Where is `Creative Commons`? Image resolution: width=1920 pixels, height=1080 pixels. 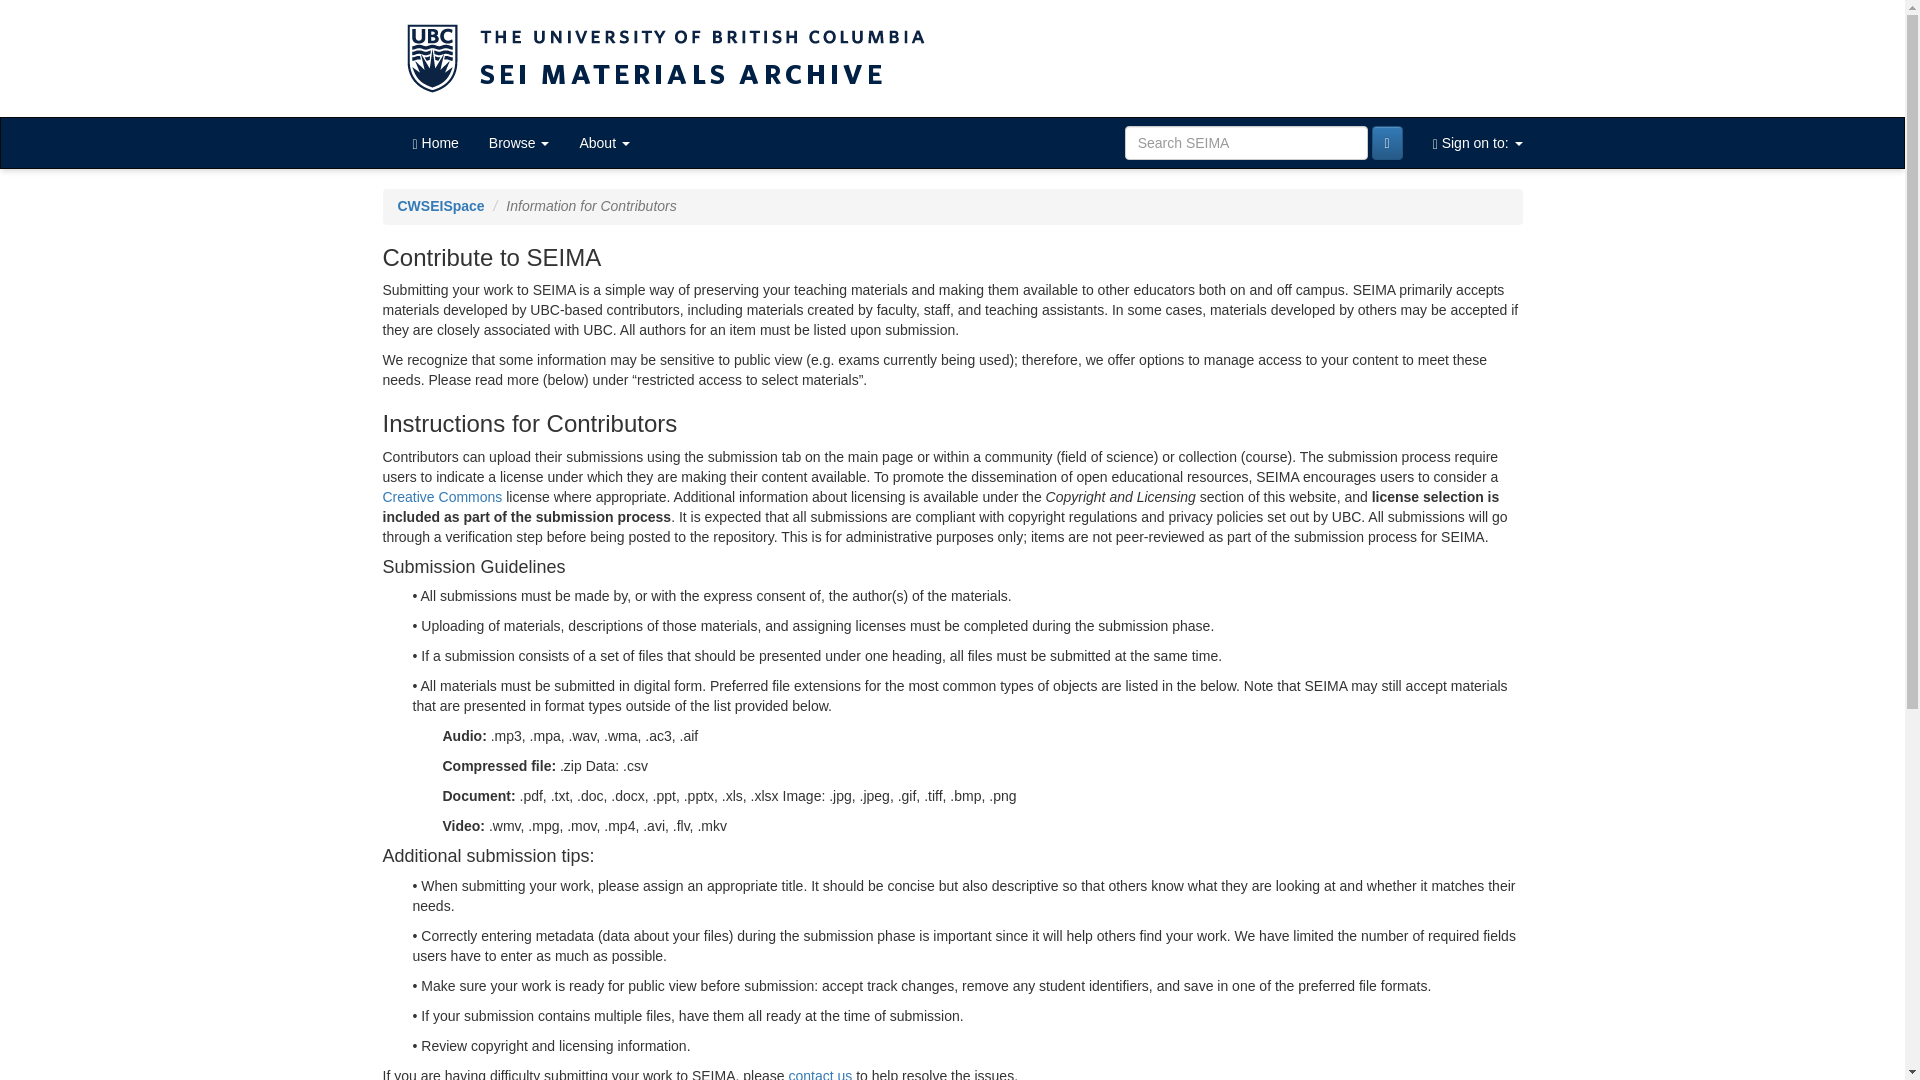 Creative Commons is located at coordinates (442, 497).